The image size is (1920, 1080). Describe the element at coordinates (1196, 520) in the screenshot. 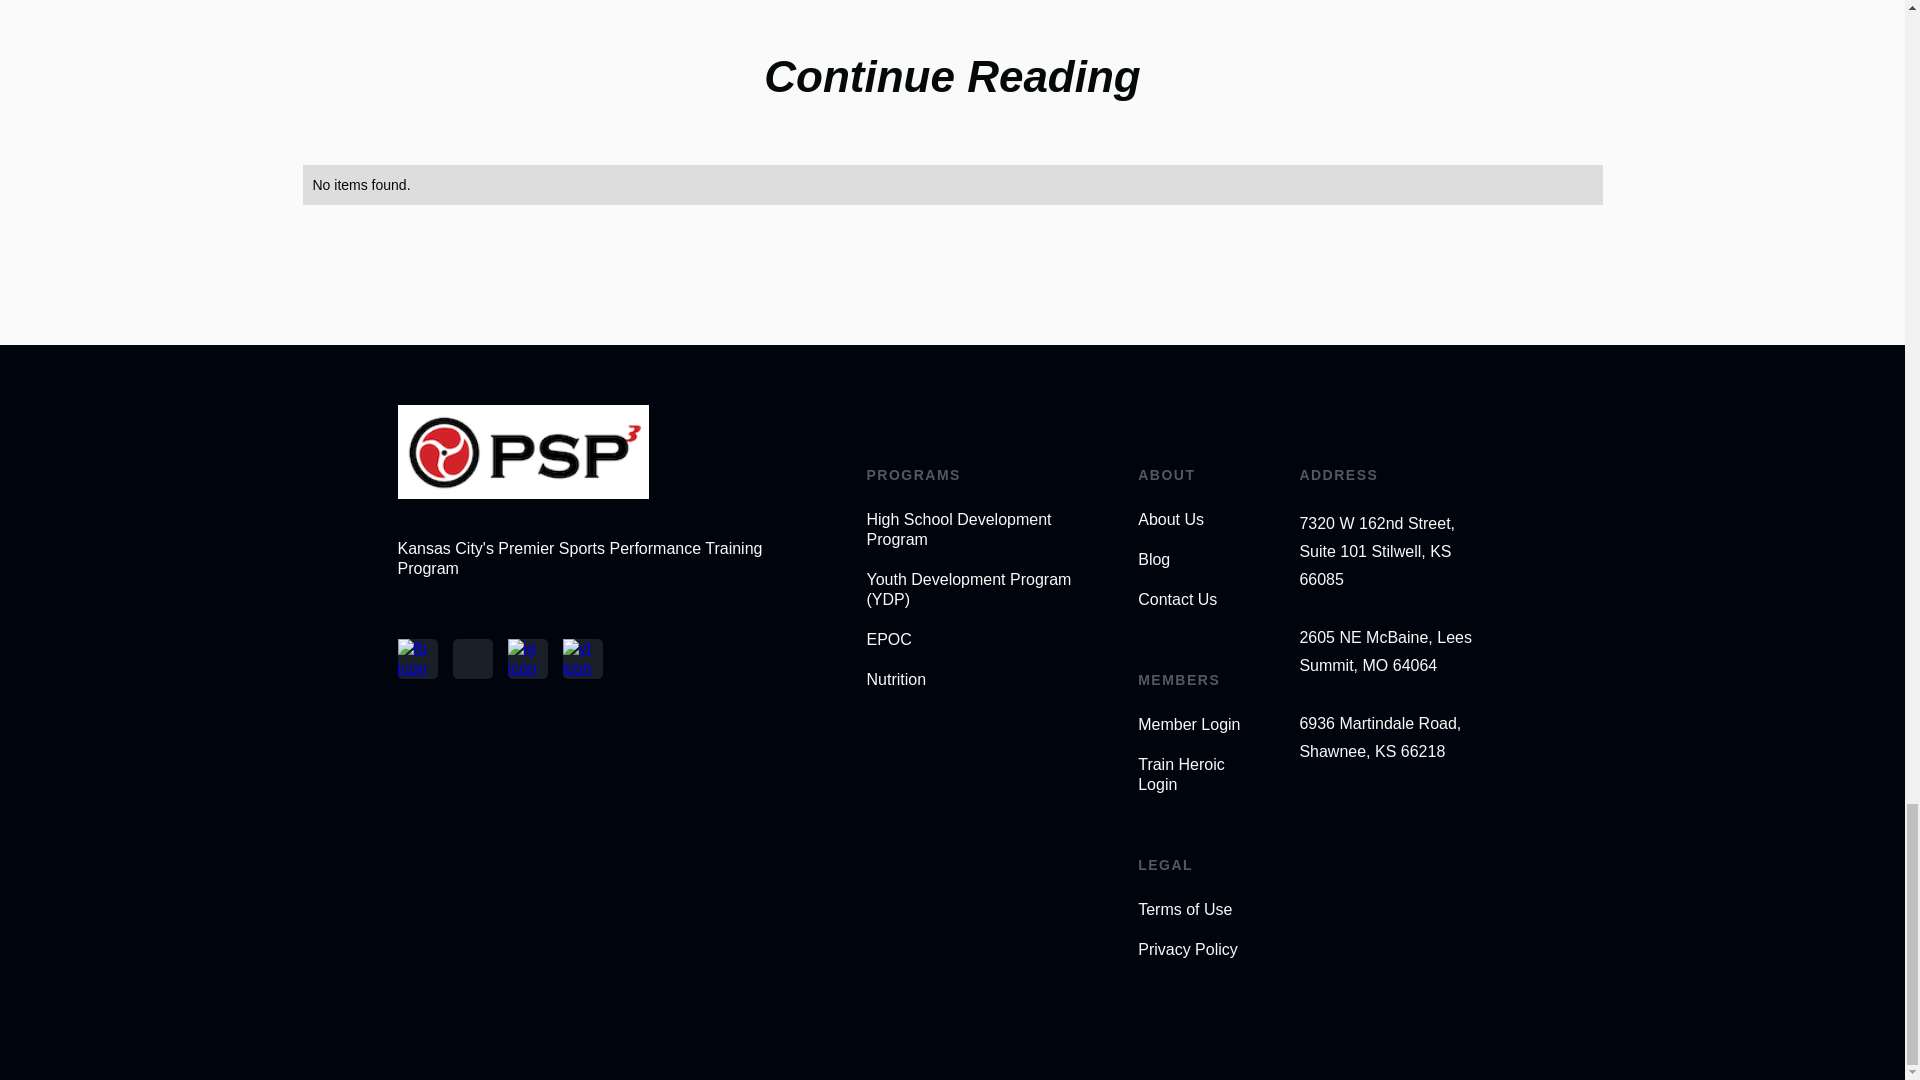

I see `About Us` at that location.